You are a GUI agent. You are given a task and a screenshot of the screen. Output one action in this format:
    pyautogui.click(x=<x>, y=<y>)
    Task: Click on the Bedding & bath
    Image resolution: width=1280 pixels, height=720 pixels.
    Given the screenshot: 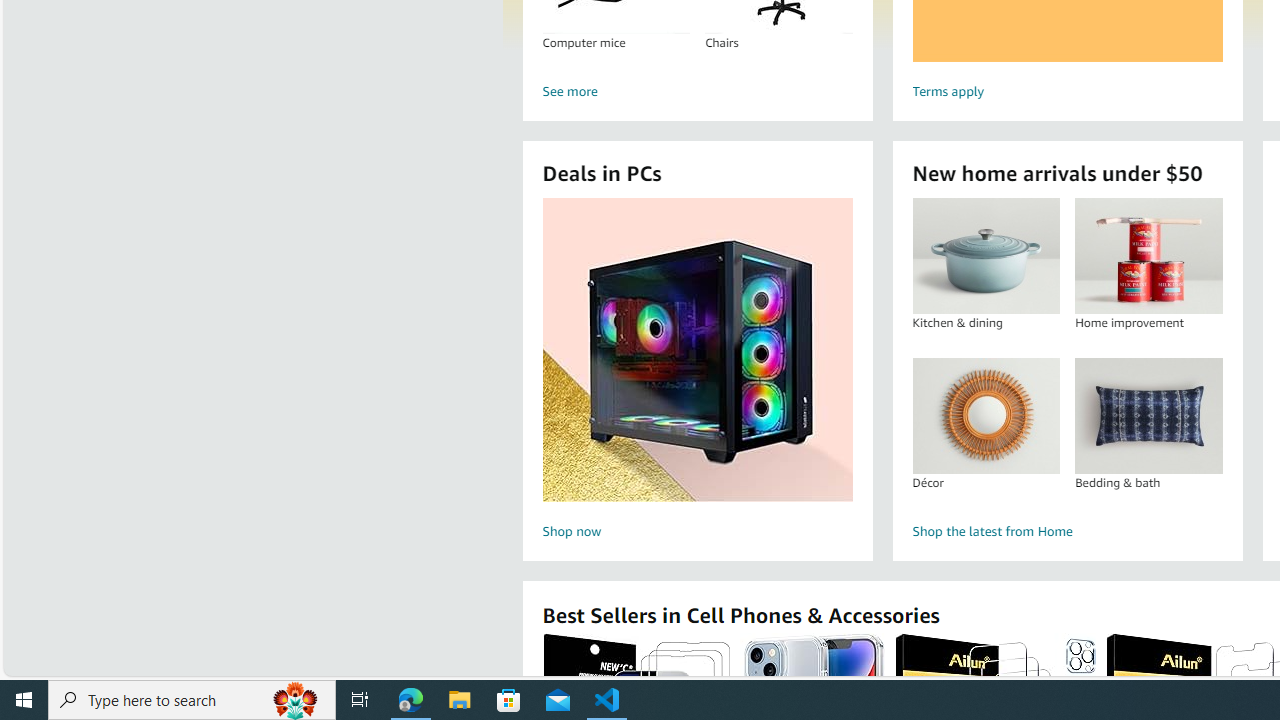 What is the action you would take?
    pyautogui.click(x=1148, y=415)
    